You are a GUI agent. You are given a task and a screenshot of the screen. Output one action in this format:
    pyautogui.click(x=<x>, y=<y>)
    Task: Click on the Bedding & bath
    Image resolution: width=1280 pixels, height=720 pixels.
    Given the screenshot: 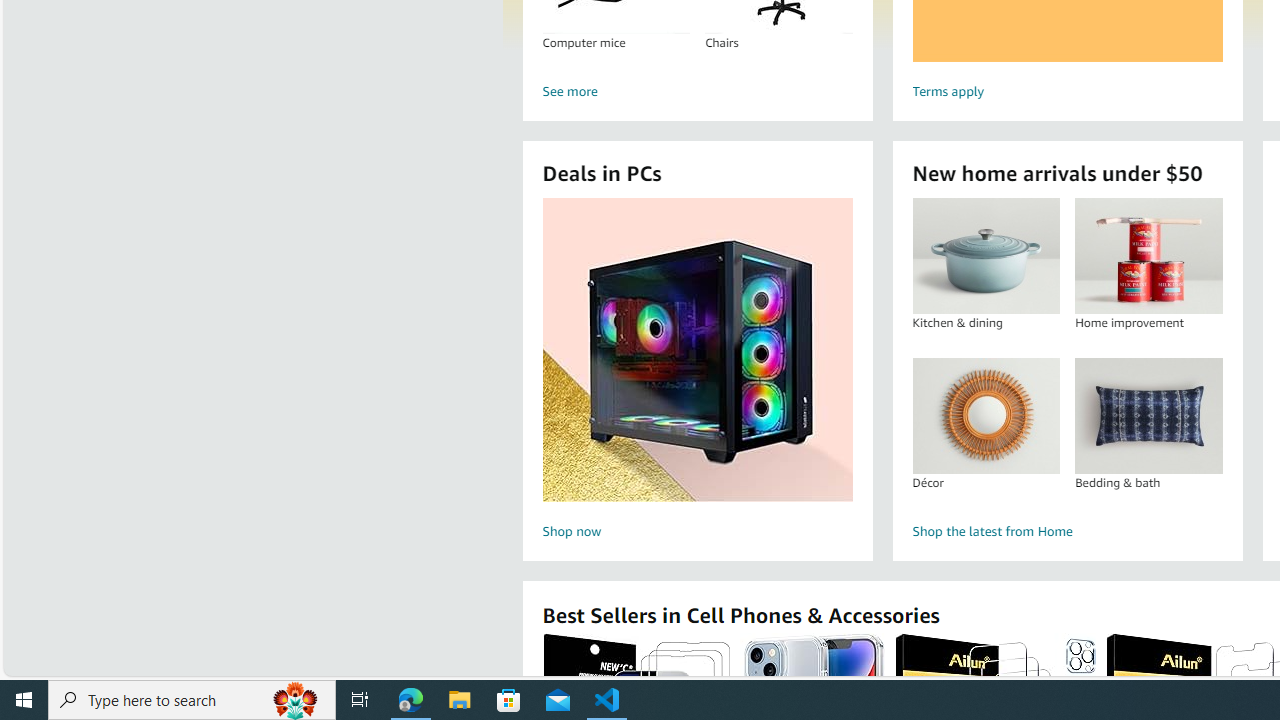 What is the action you would take?
    pyautogui.click(x=1148, y=415)
    